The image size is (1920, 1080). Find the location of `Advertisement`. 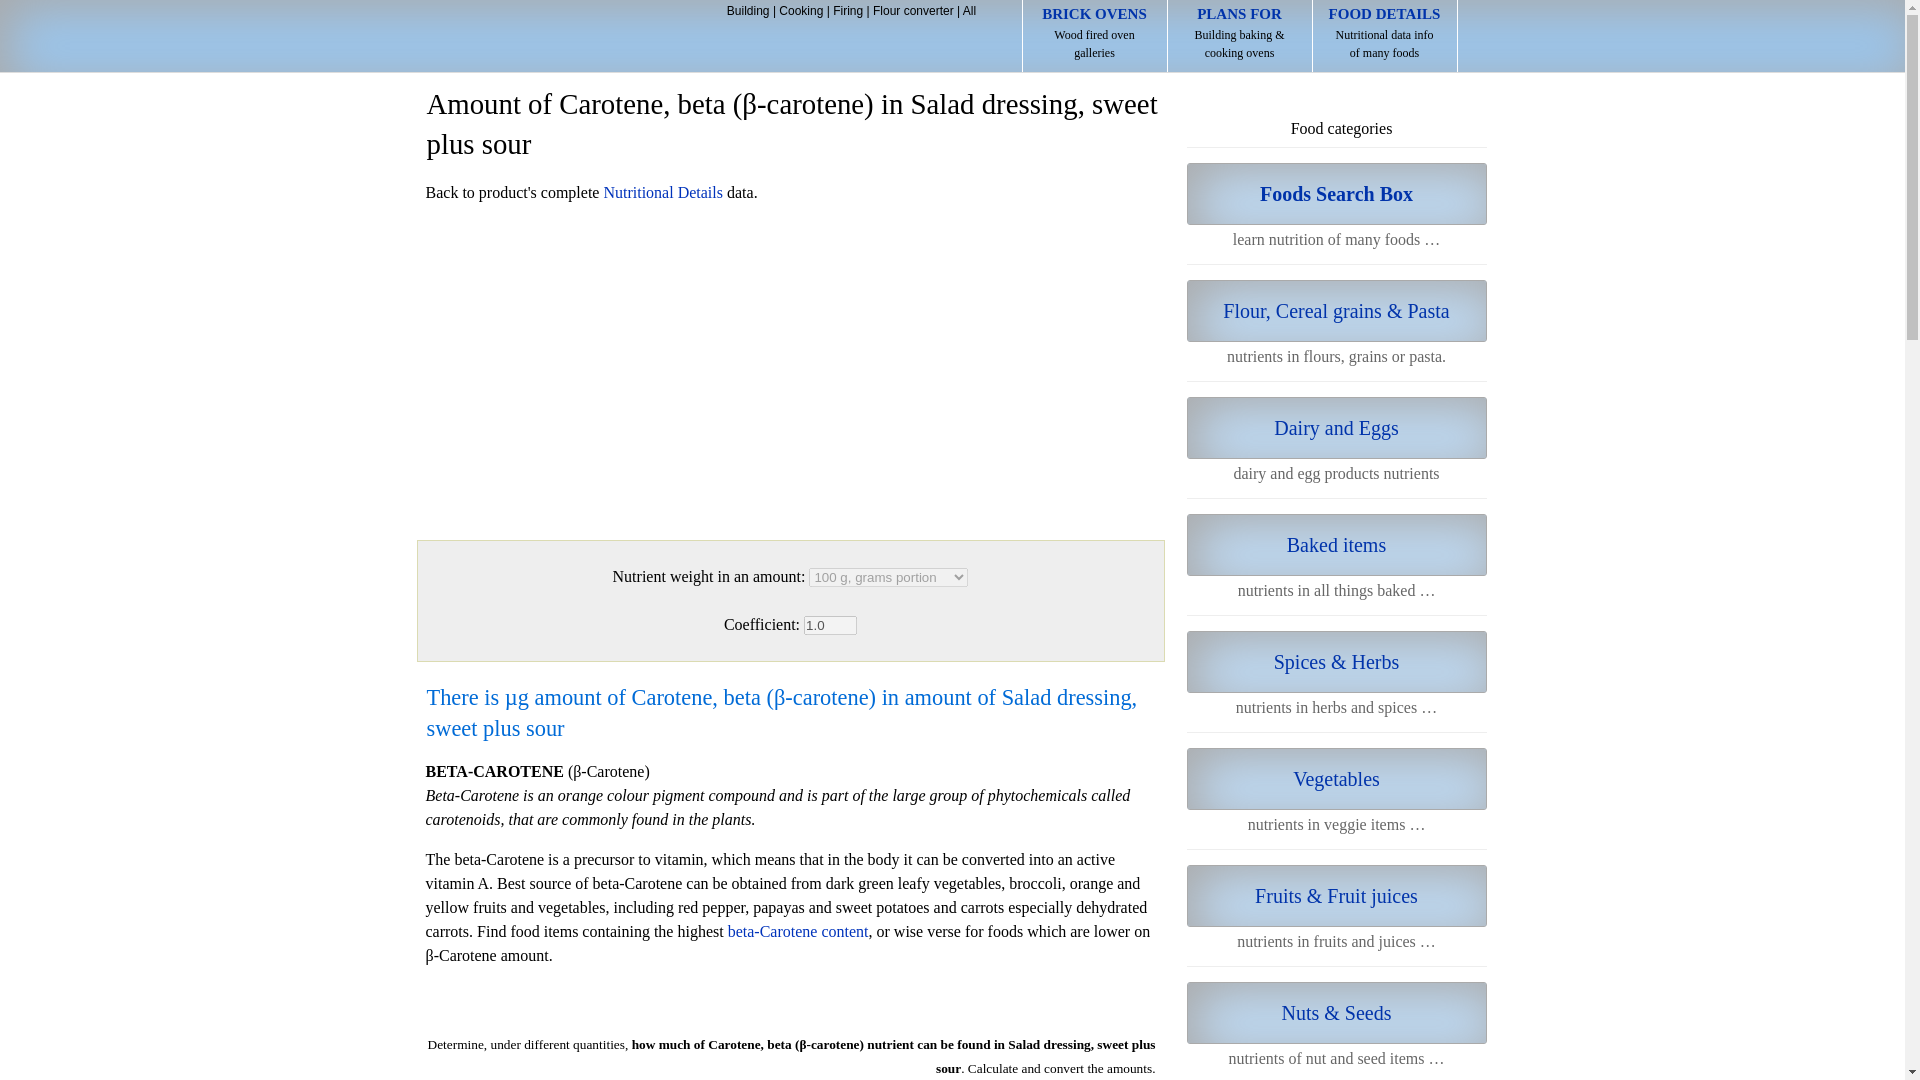

Advertisement is located at coordinates (790, 364).